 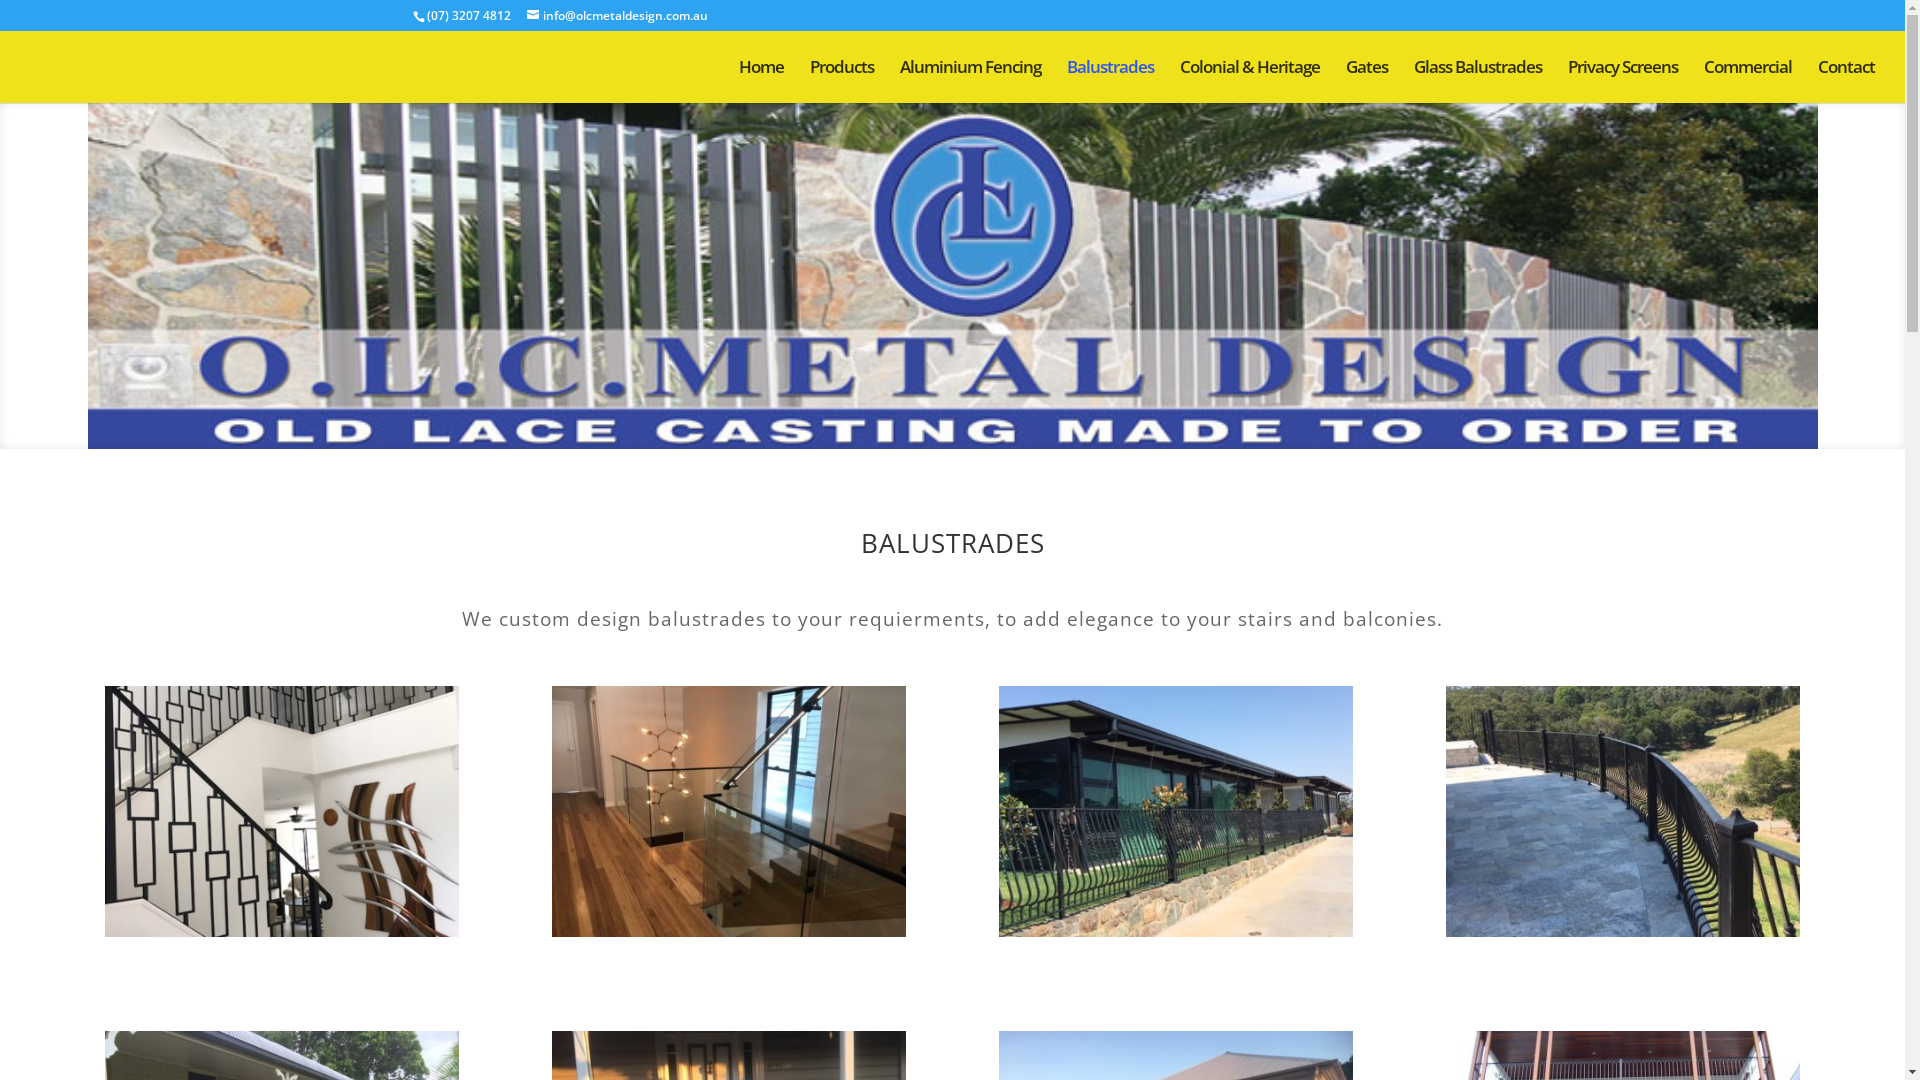 I want to click on IMG_2712, so click(x=1176, y=932).